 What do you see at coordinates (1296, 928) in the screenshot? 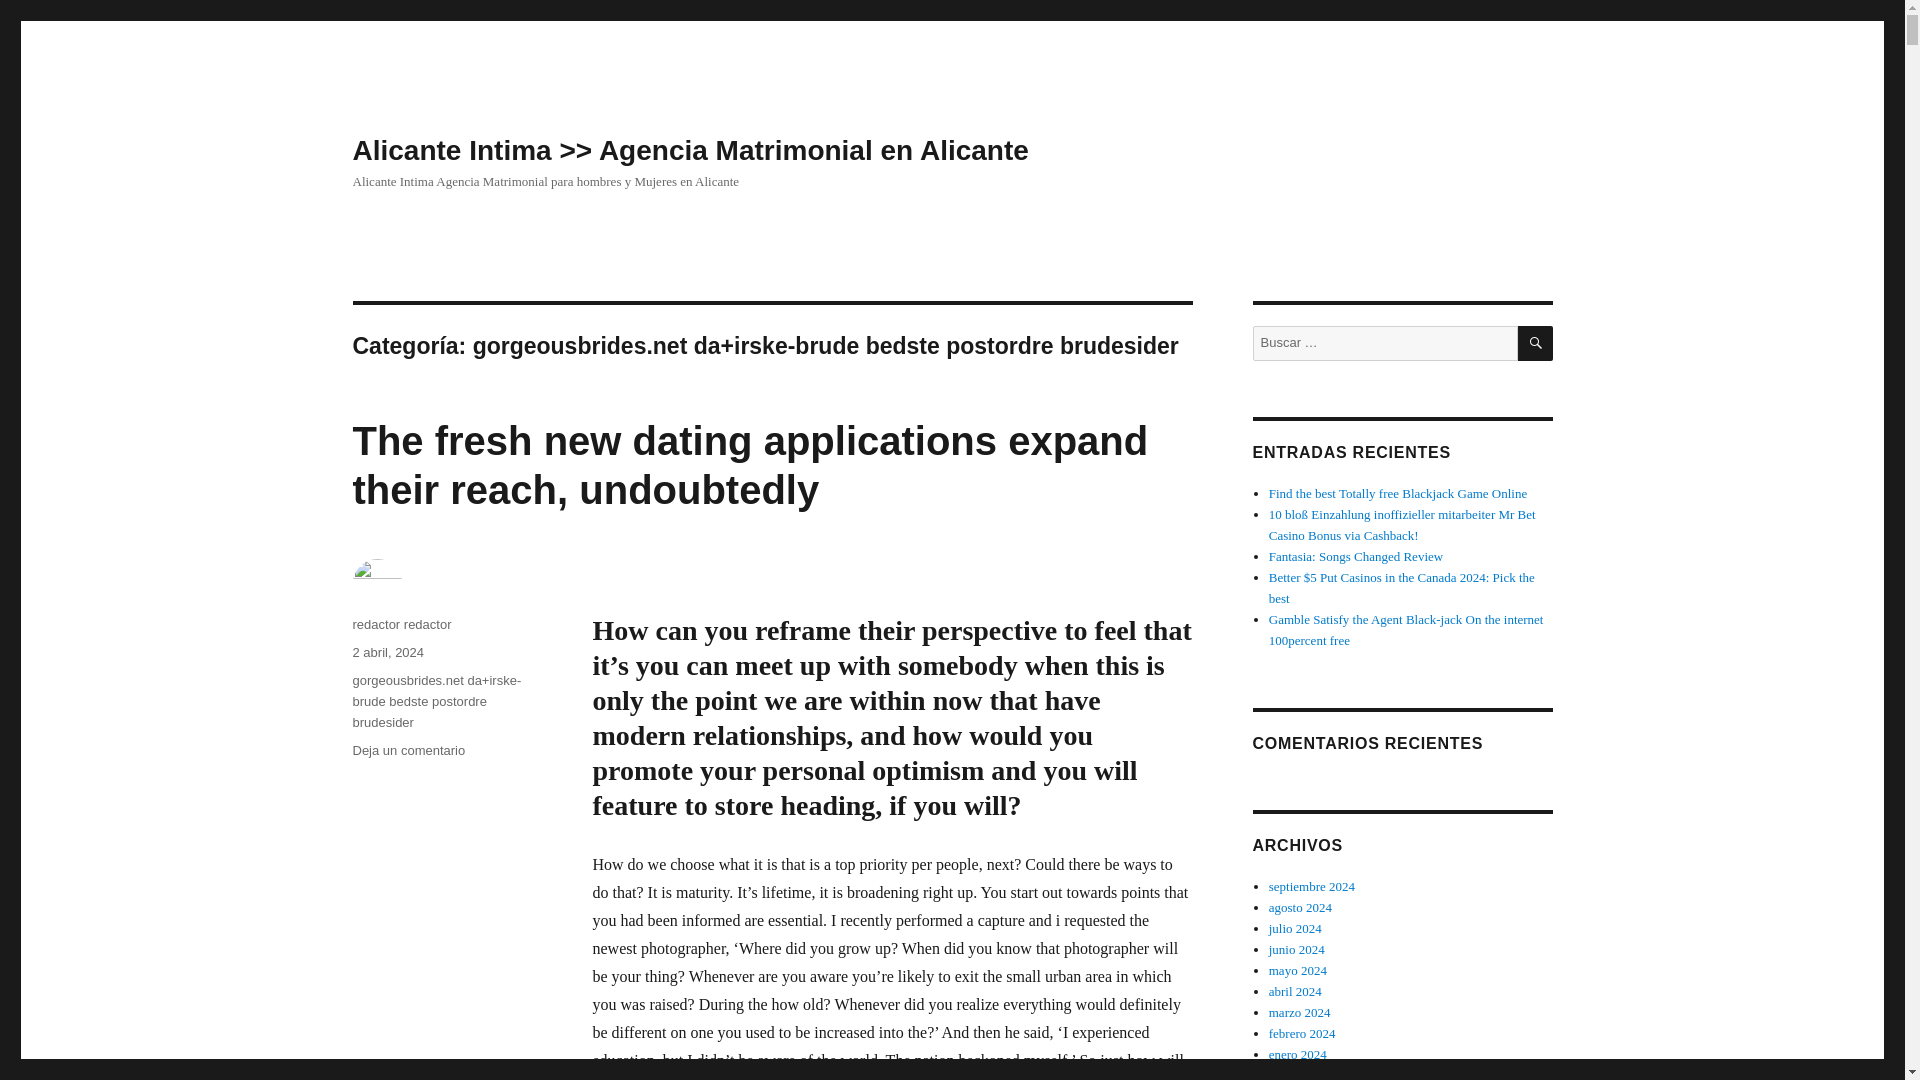
I see `julio 2024` at bounding box center [1296, 928].